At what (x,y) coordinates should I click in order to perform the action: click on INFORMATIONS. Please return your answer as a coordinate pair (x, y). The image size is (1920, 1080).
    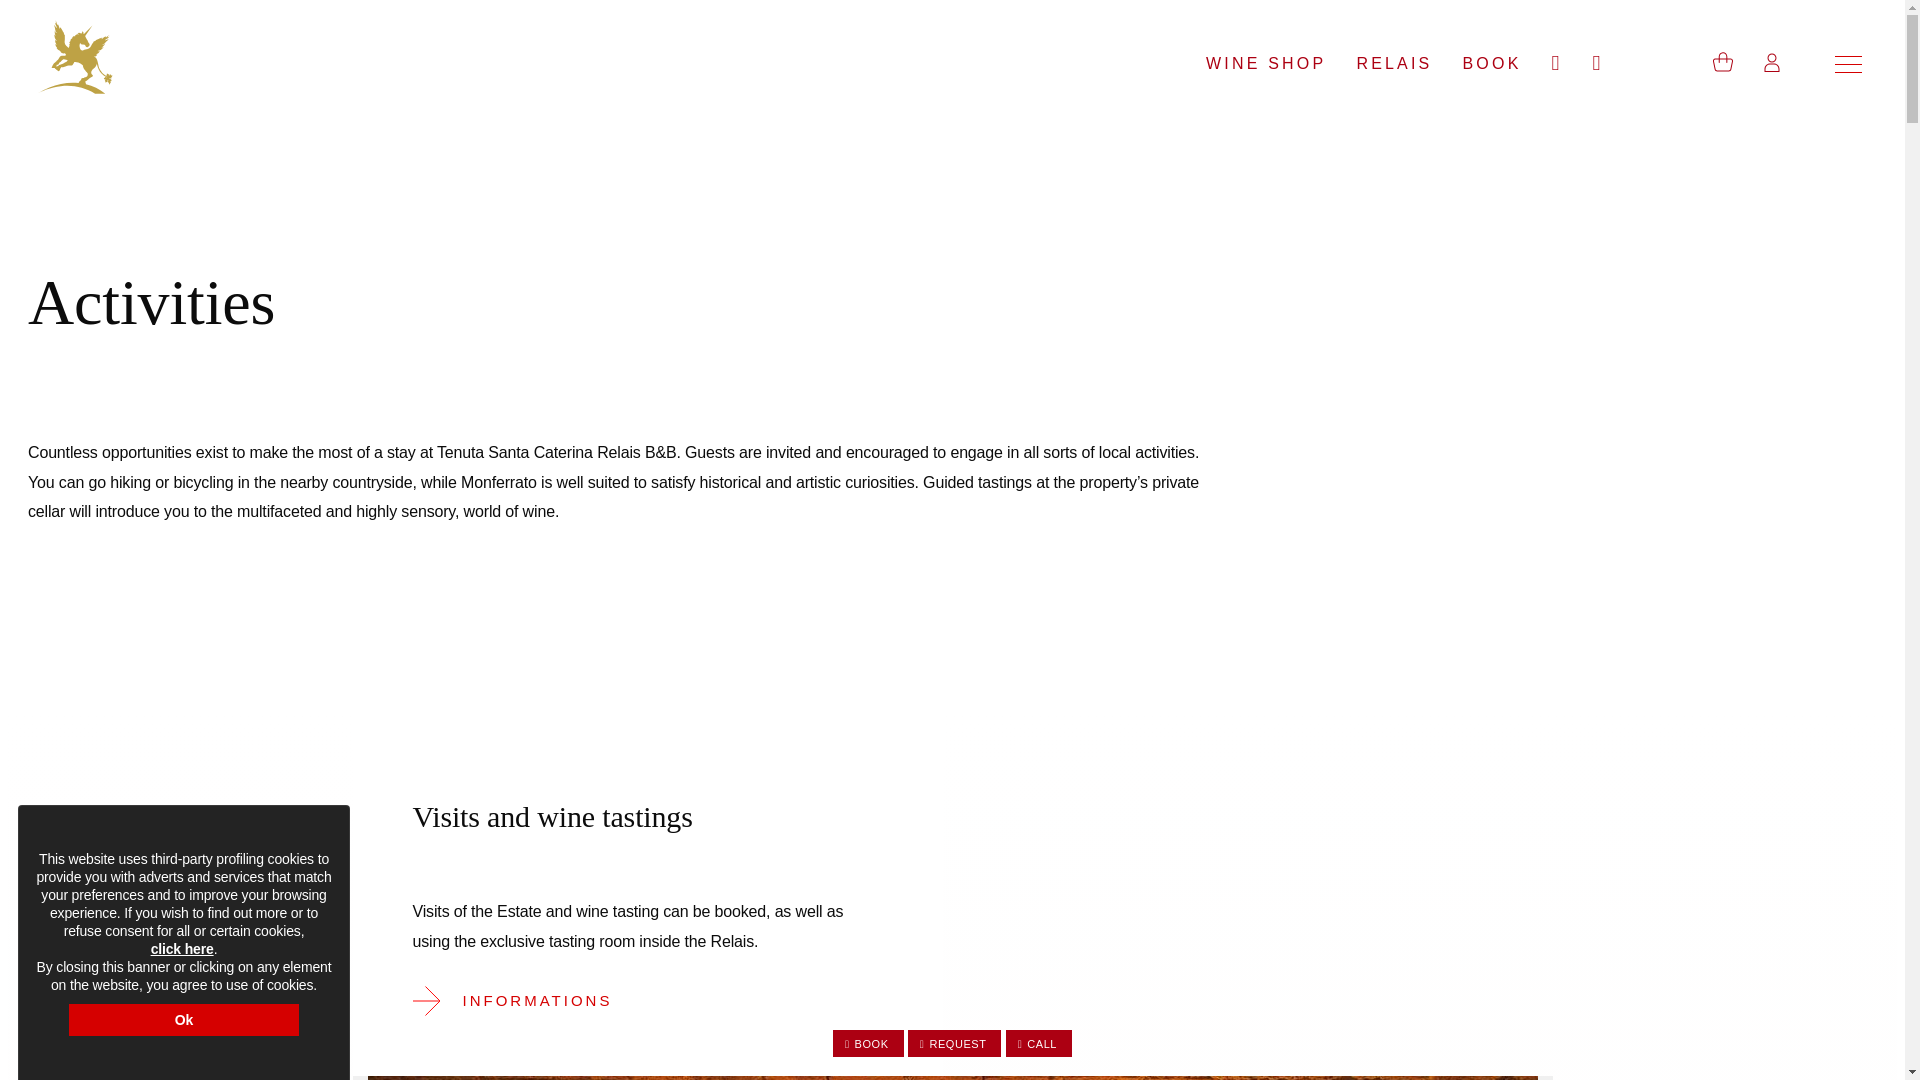
    Looking at the image, I should click on (526, 1000).